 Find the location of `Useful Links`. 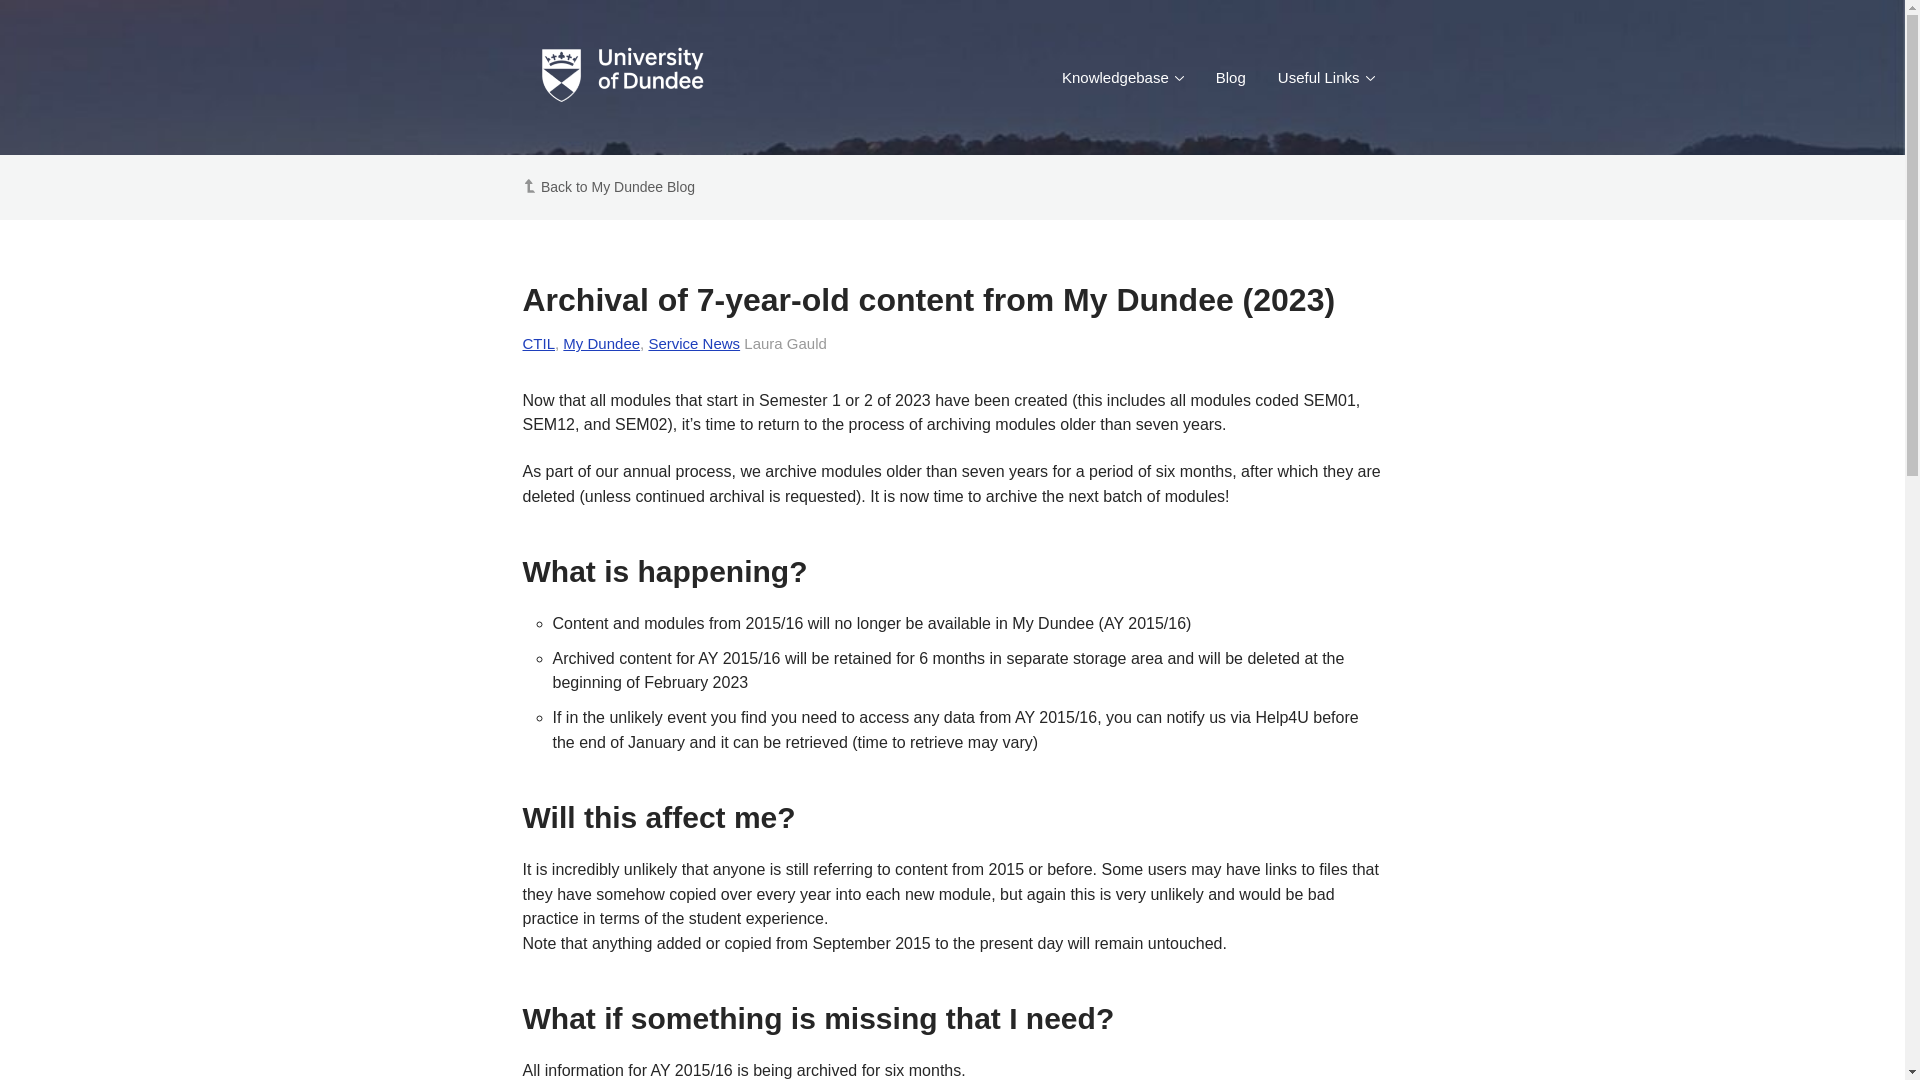

Useful Links is located at coordinates (1326, 76).